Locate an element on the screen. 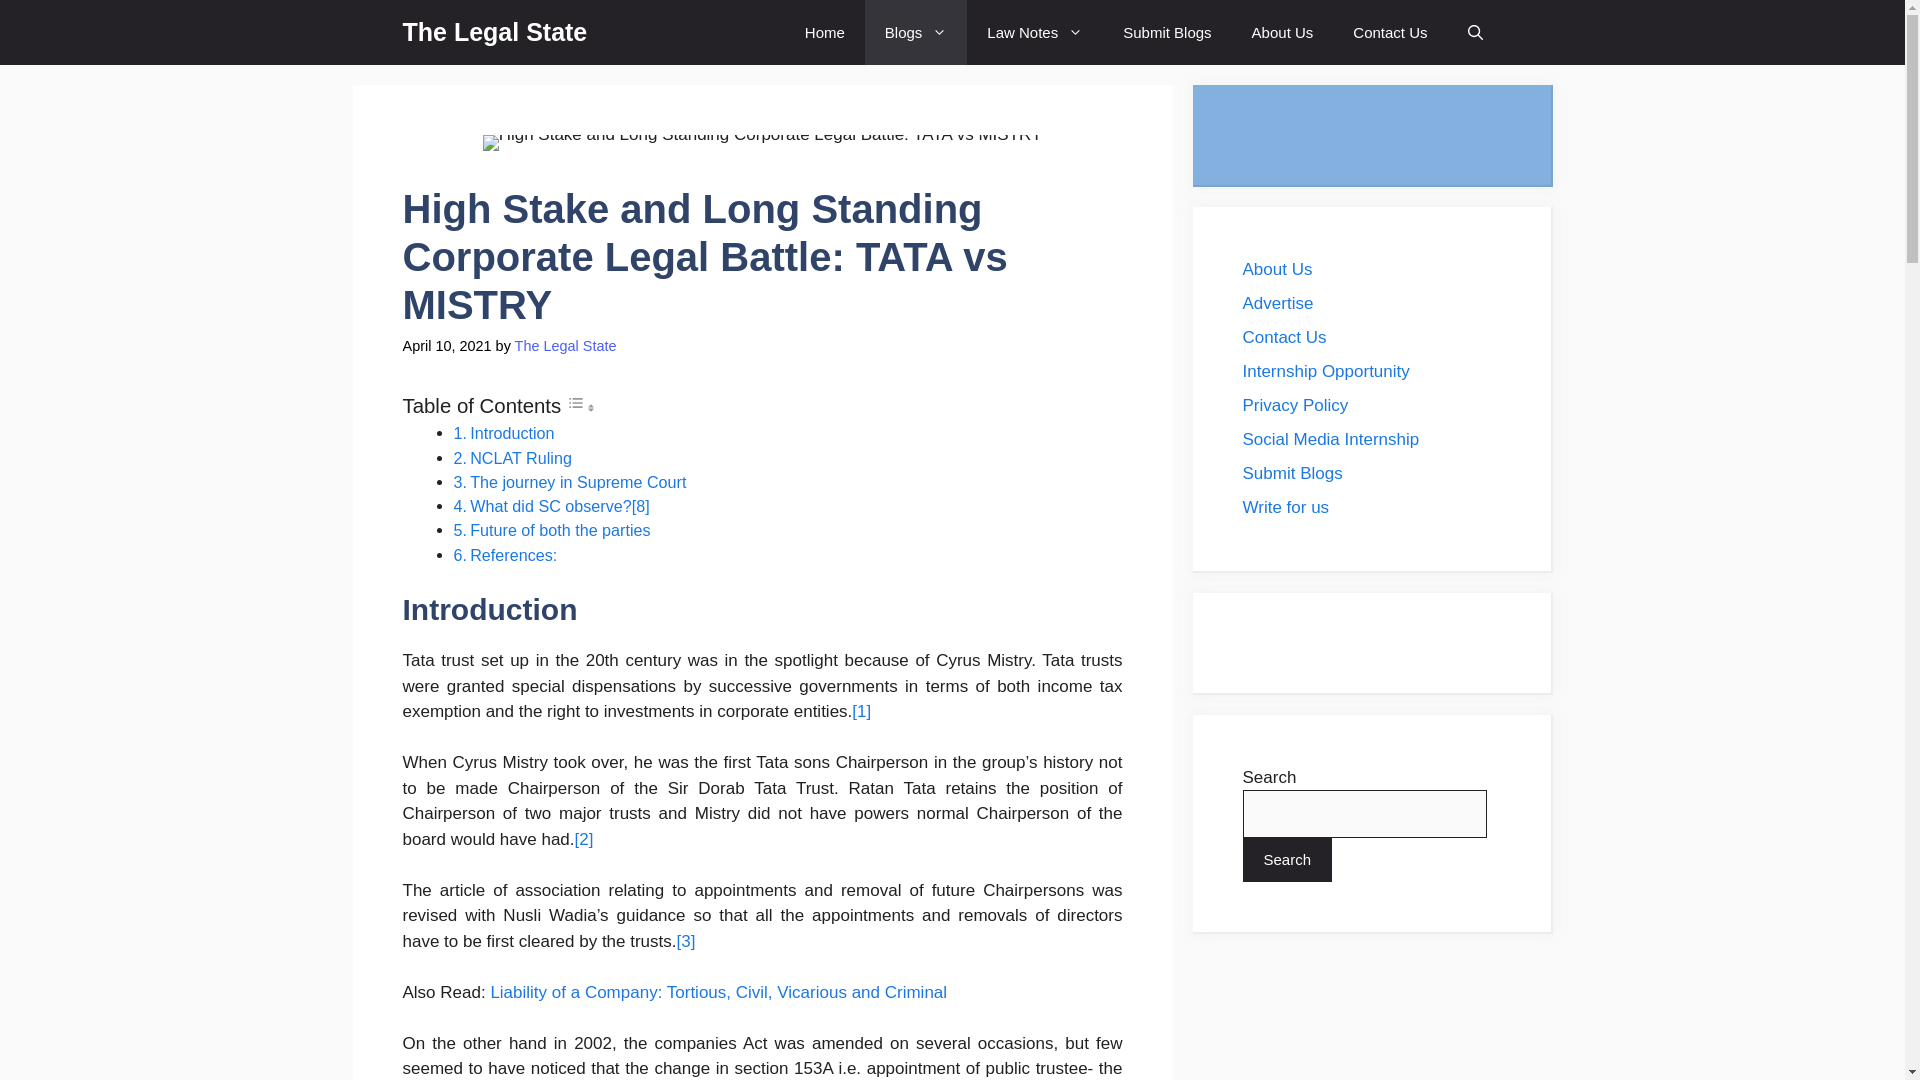 This screenshot has height=1080, width=1920. View all posts by The Legal State is located at coordinates (565, 346).